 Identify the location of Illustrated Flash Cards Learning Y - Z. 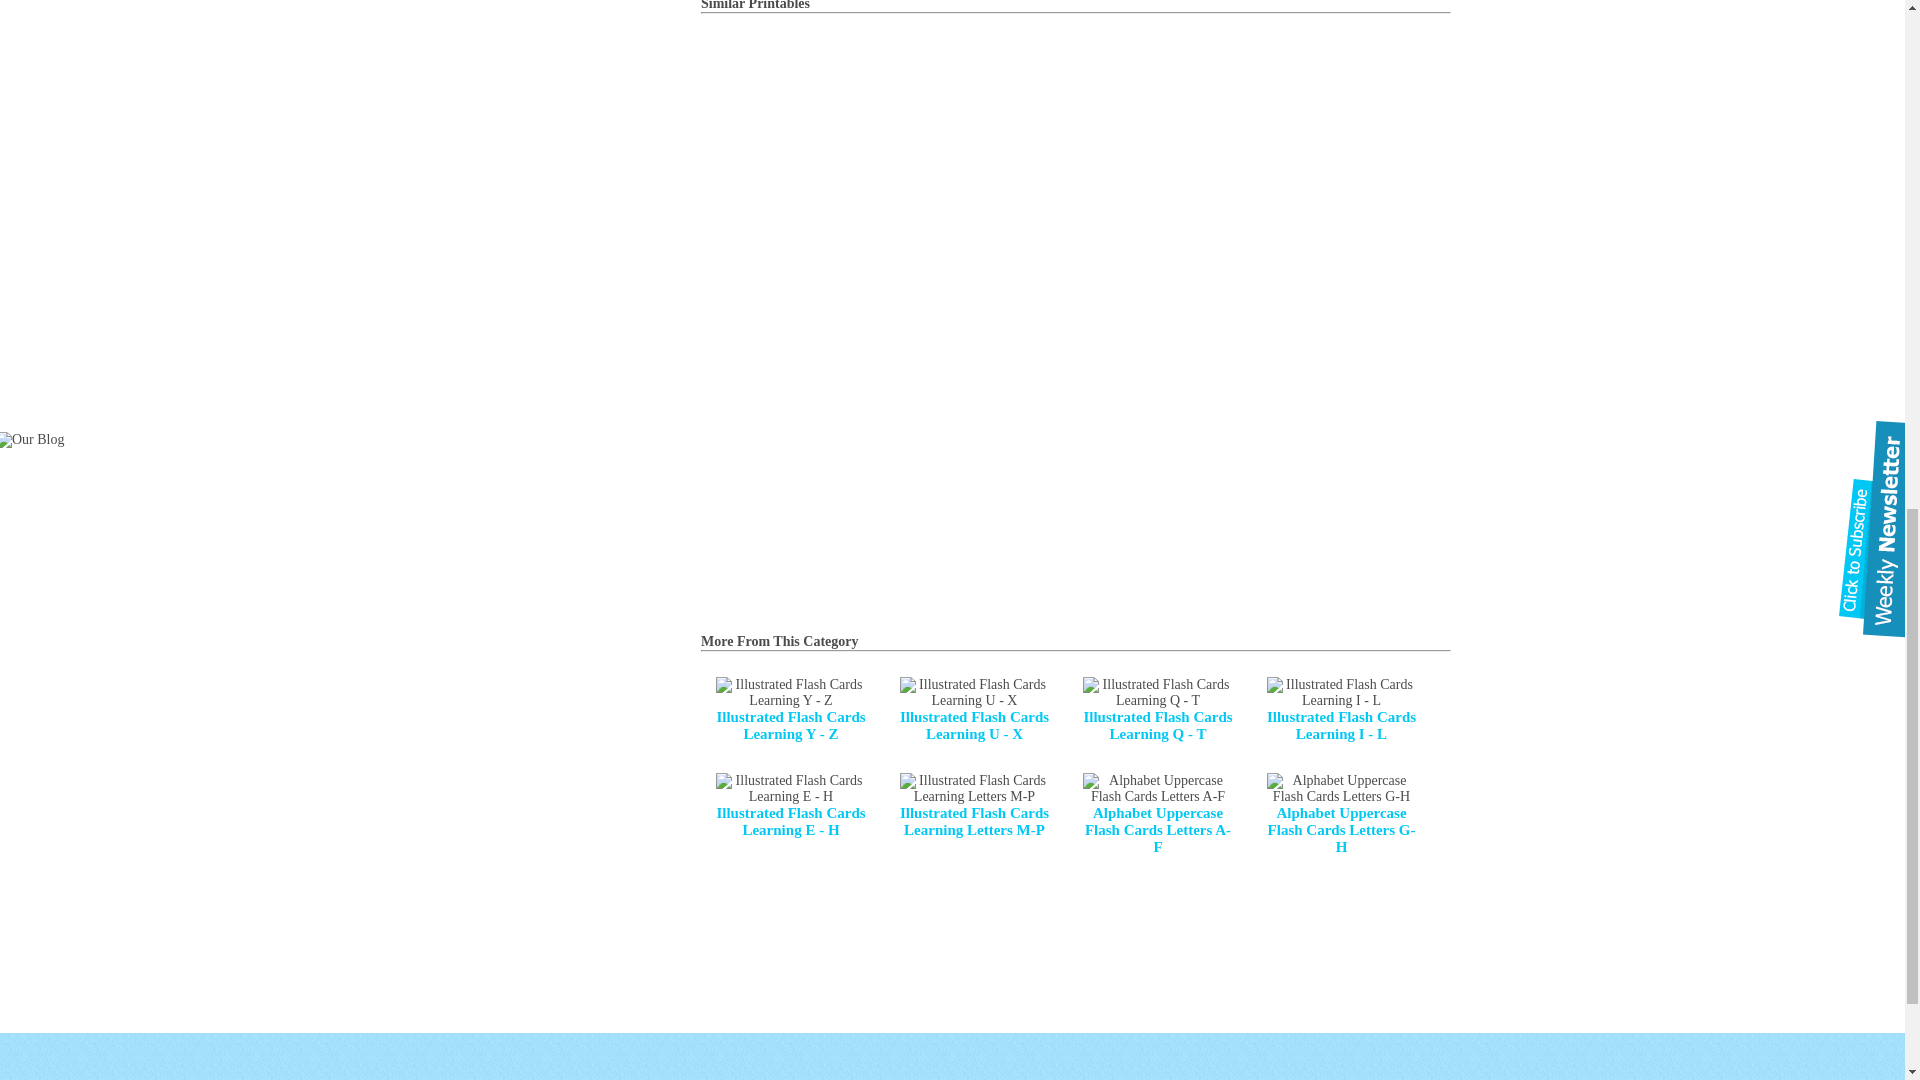
(790, 710).